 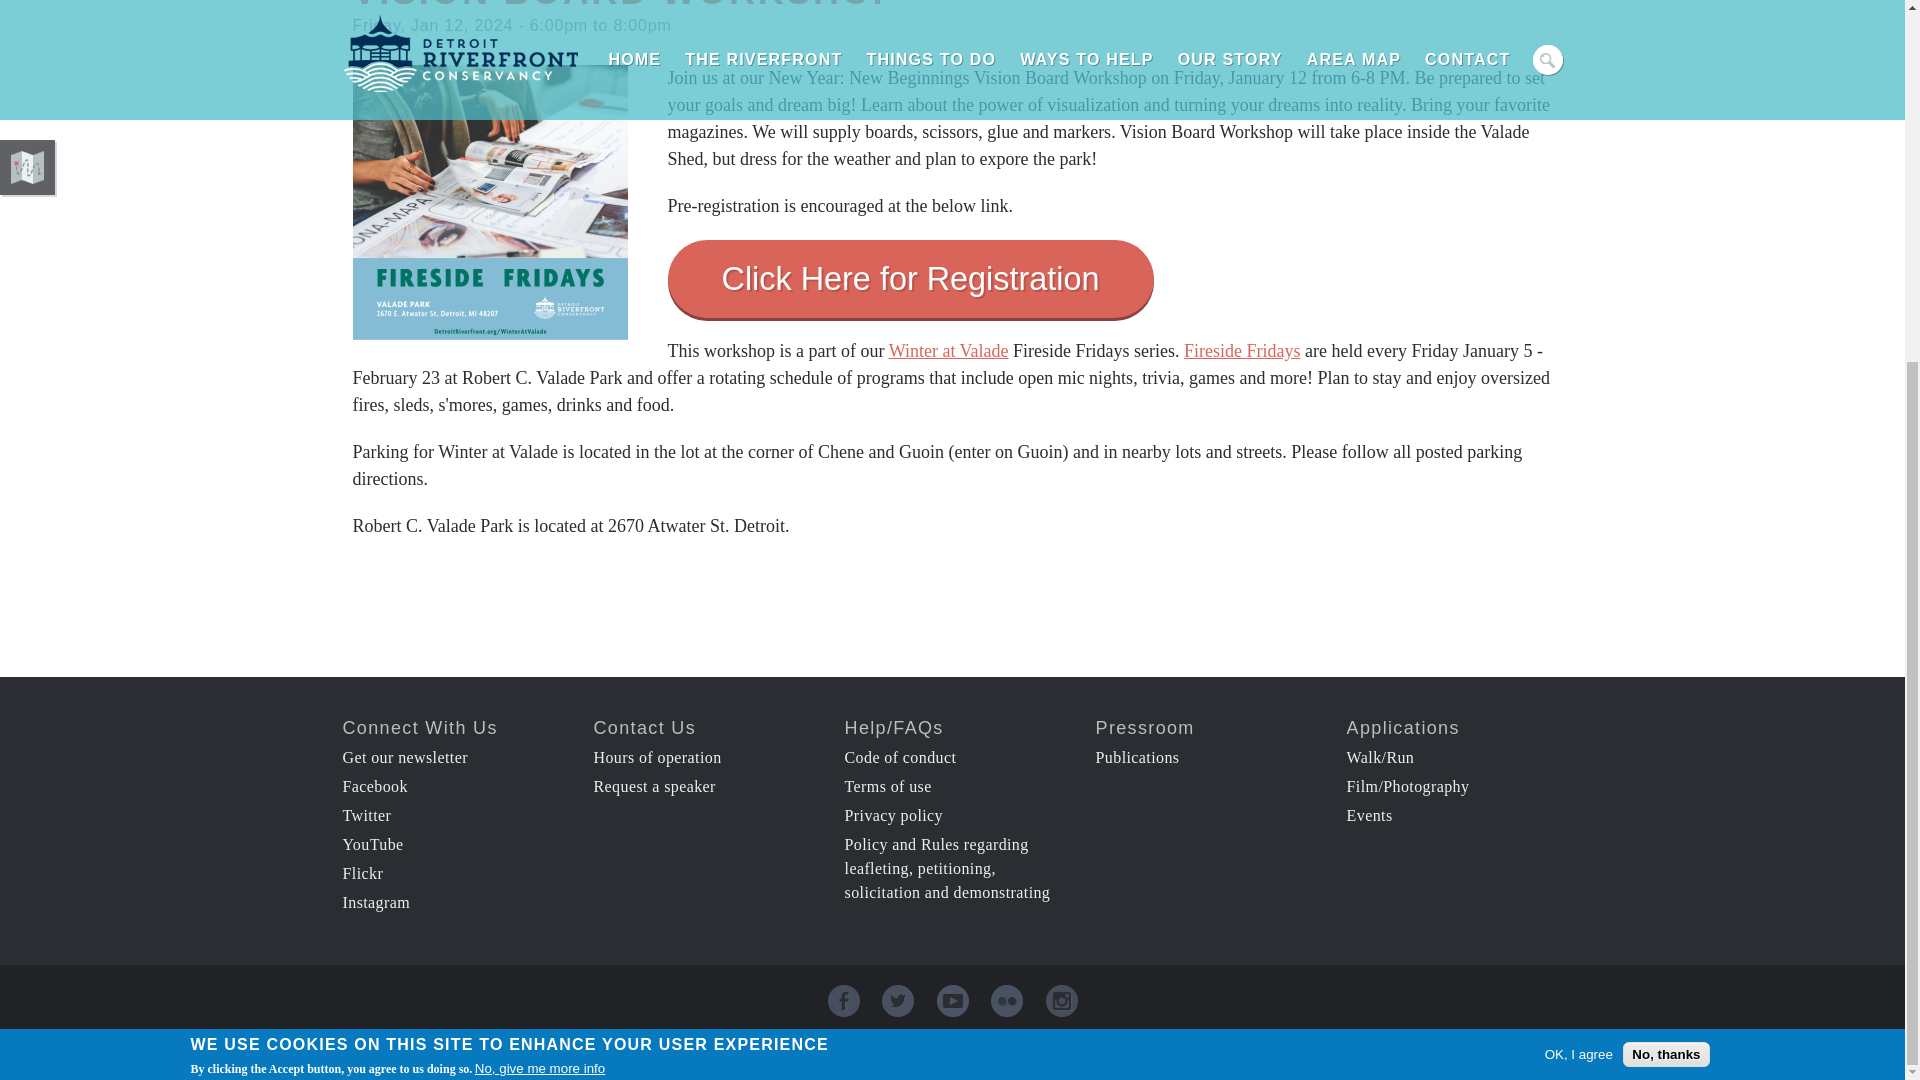 What do you see at coordinates (1403, 728) in the screenshot?
I see `Application` at bounding box center [1403, 728].